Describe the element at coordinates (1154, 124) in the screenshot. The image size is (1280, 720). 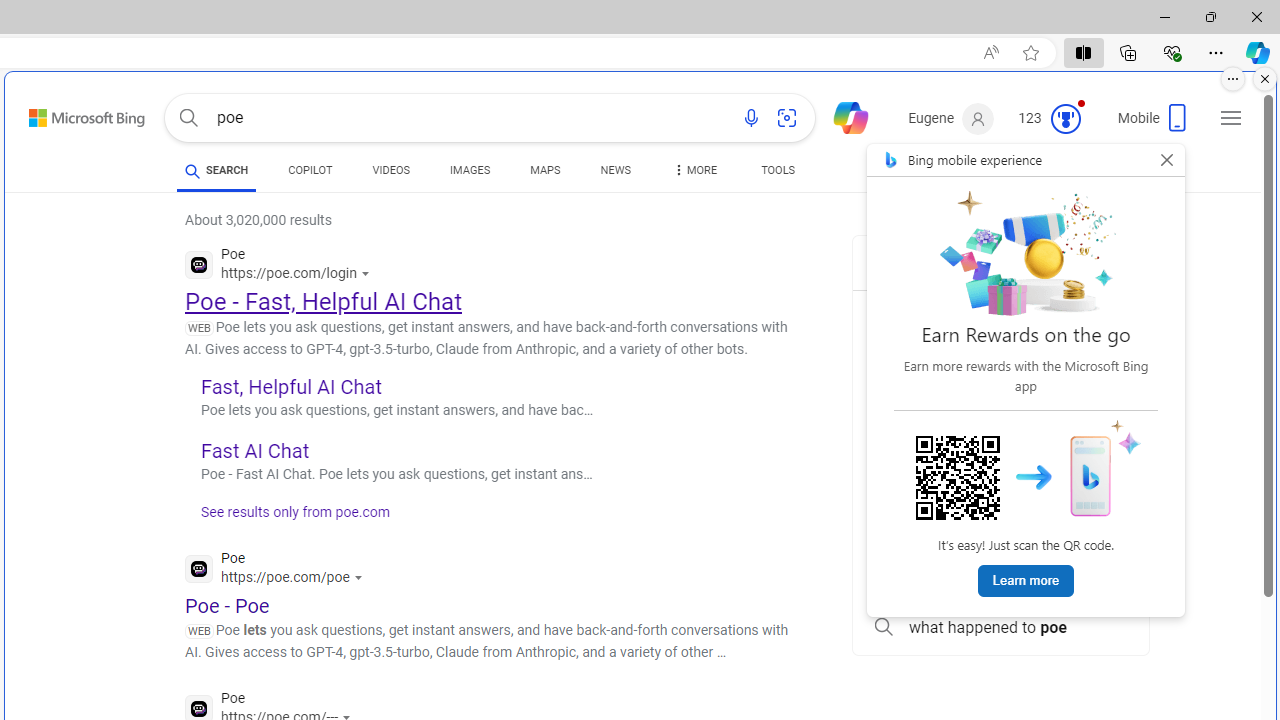
I see `Mobile` at that location.